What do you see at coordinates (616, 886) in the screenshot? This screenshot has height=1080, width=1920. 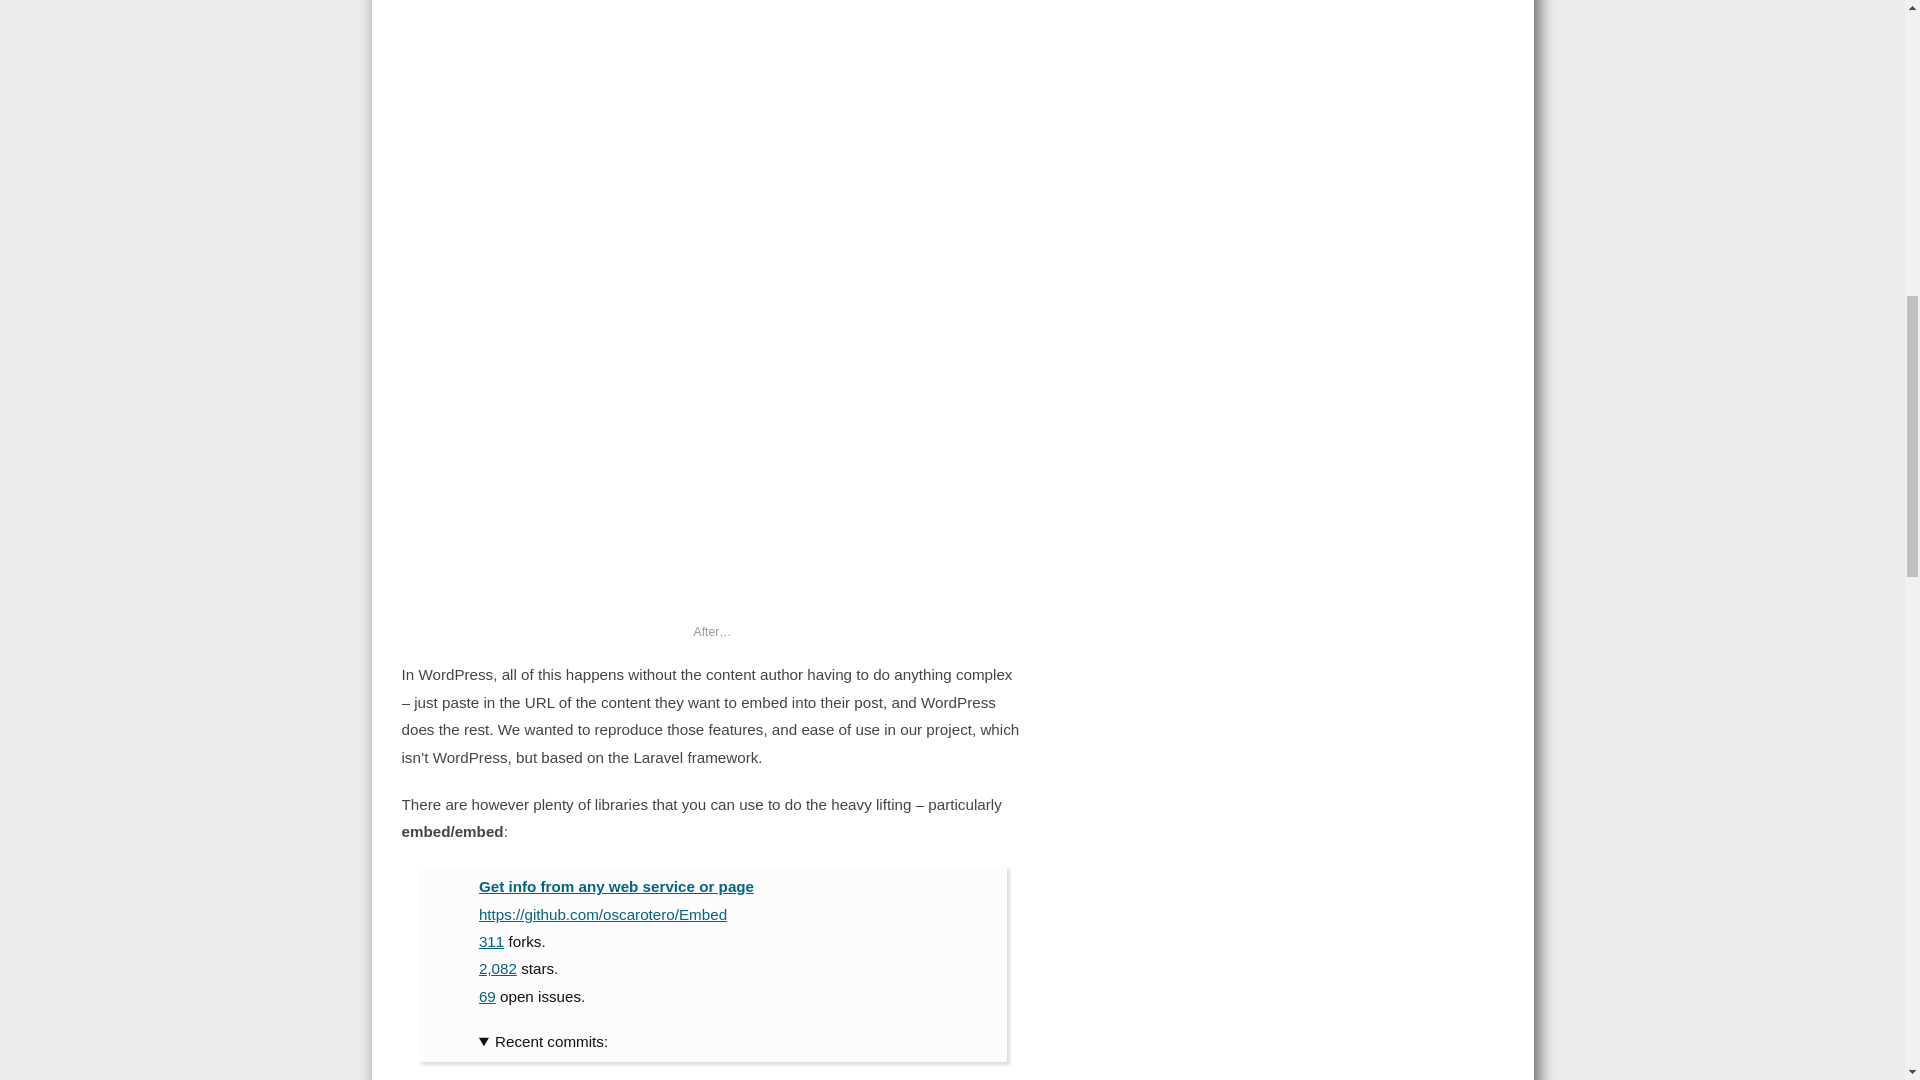 I see `Get info from any web service or page` at bounding box center [616, 886].